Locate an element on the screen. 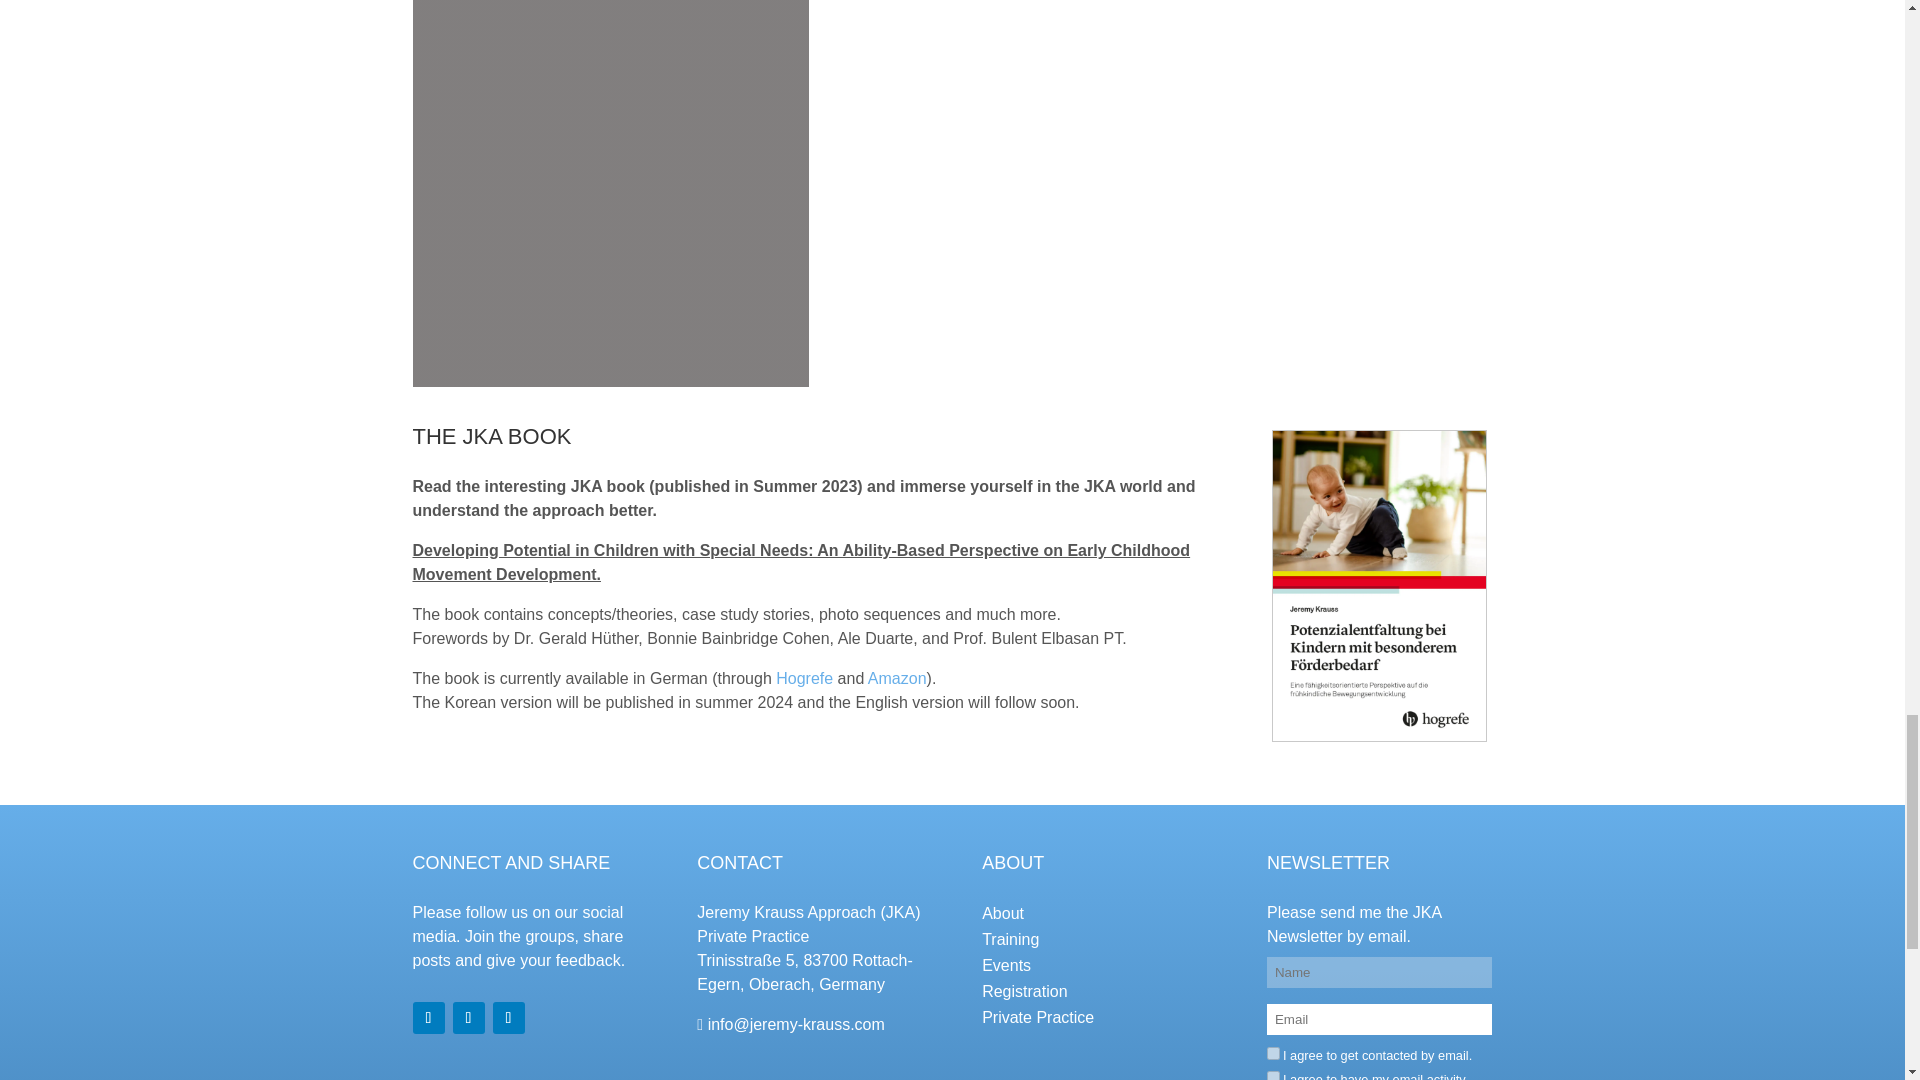 The height and width of the screenshot is (1080, 1920). Events is located at coordinates (1006, 965).